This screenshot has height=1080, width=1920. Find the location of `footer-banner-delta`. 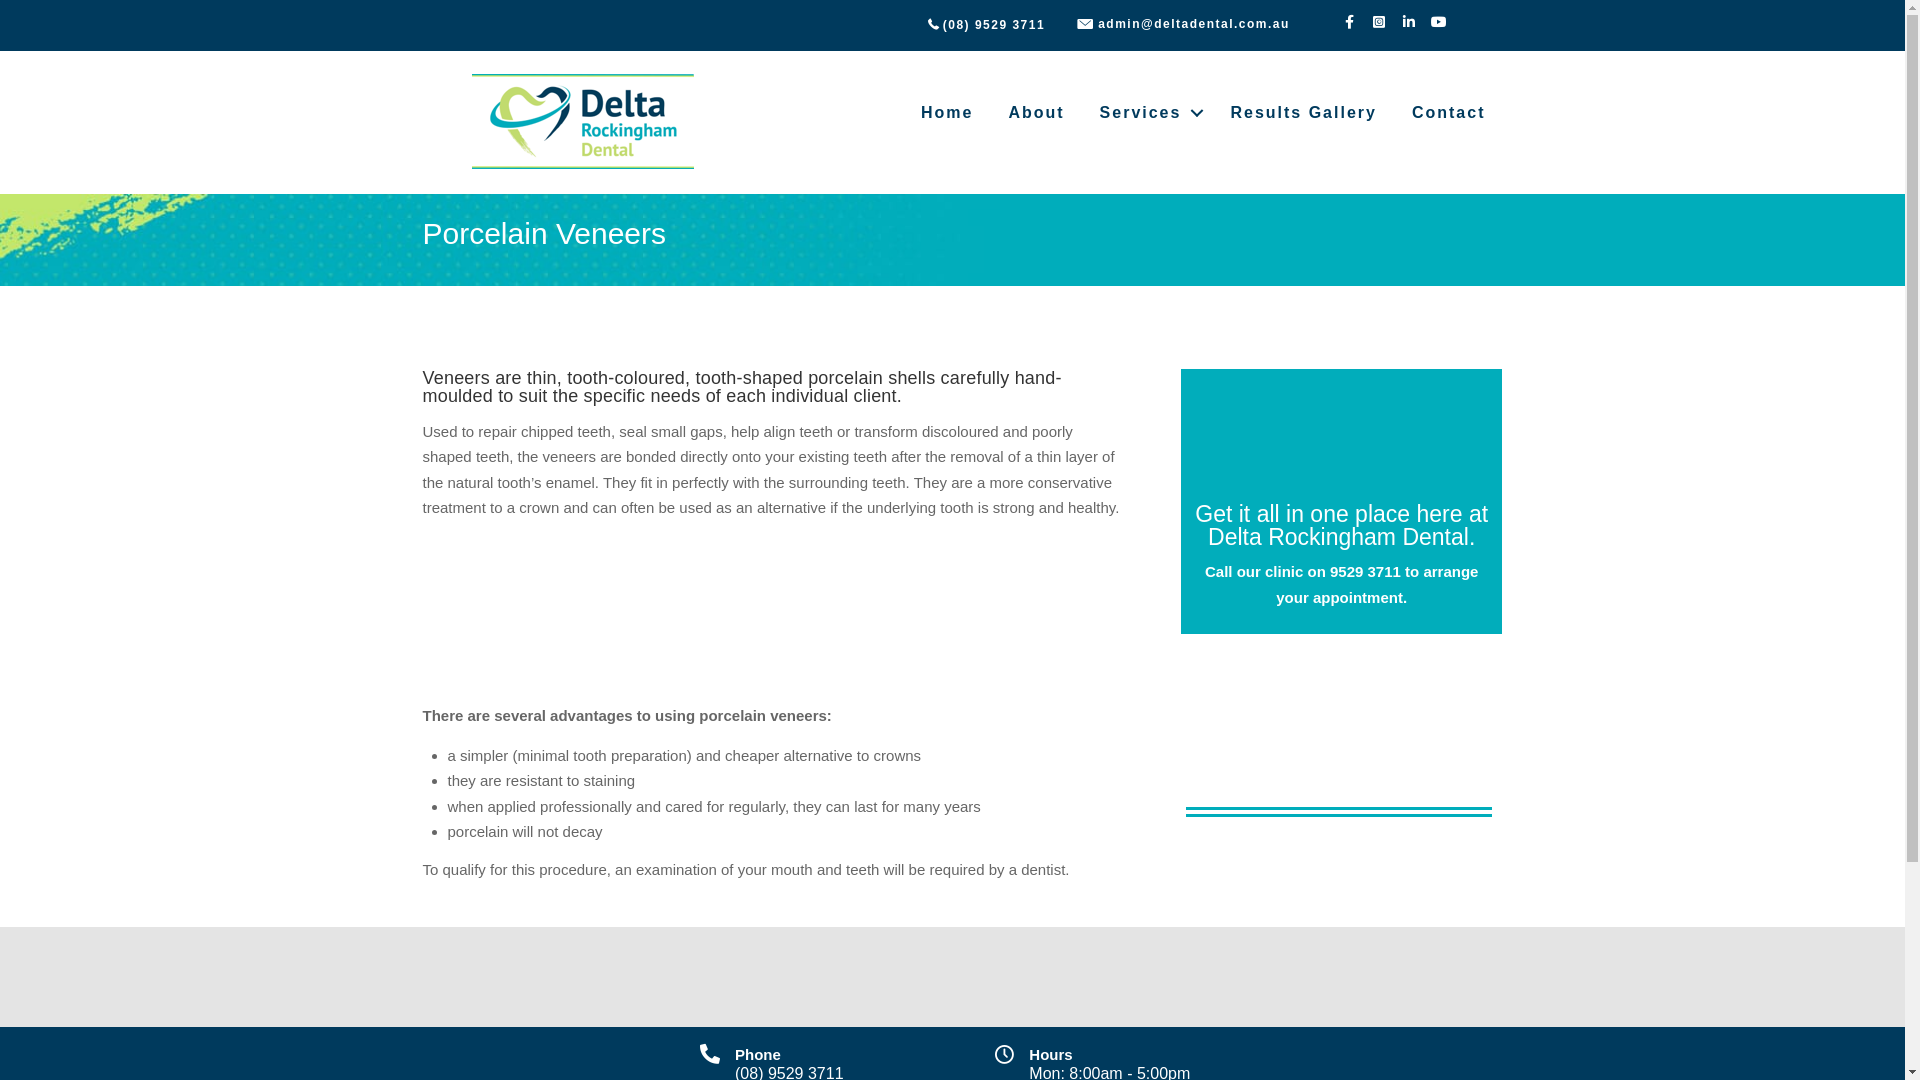

footer-banner-delta is located at coordinates (952, 977).